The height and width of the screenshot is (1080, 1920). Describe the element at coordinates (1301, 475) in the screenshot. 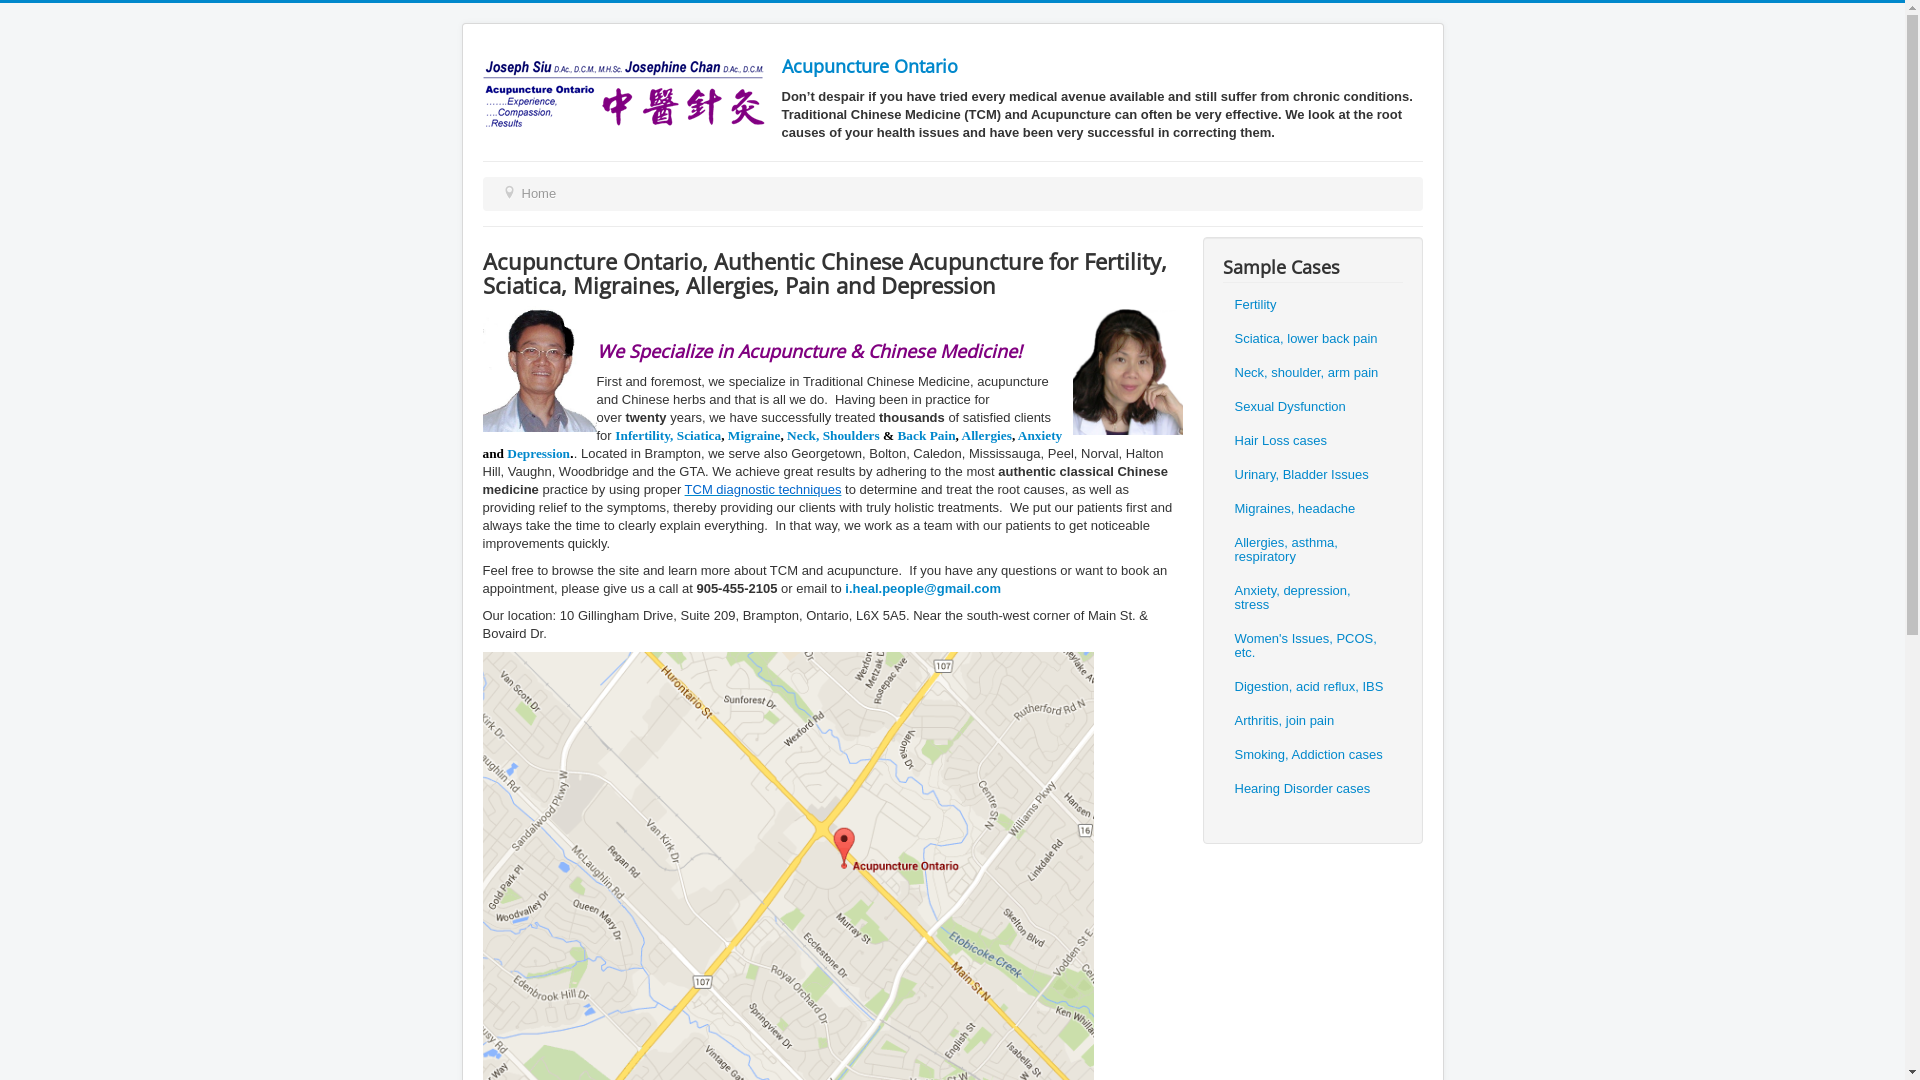

I see `Urinary, Bladder Issues` at that location.